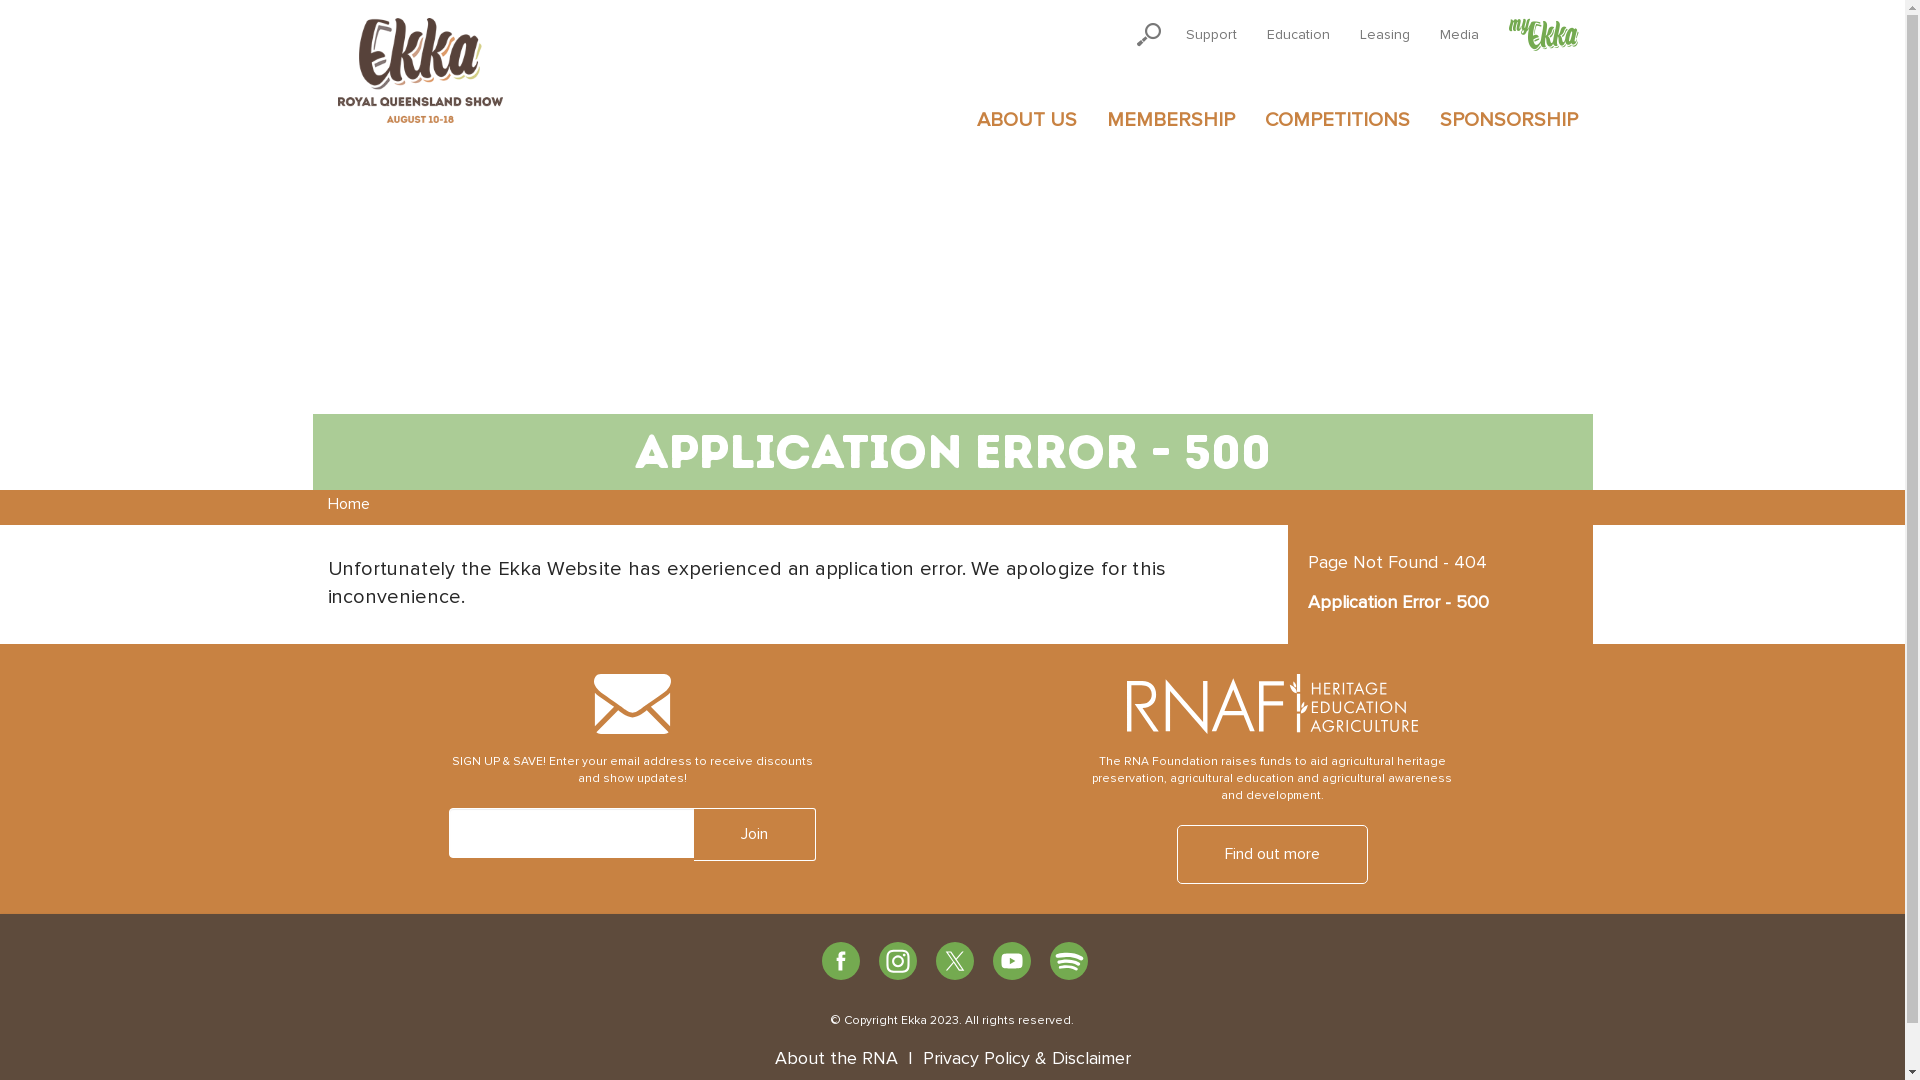 This screenshot has height=1080, width=1920. I want to click on Privacy Policy & Disclaimer, so click(1026, 1059).